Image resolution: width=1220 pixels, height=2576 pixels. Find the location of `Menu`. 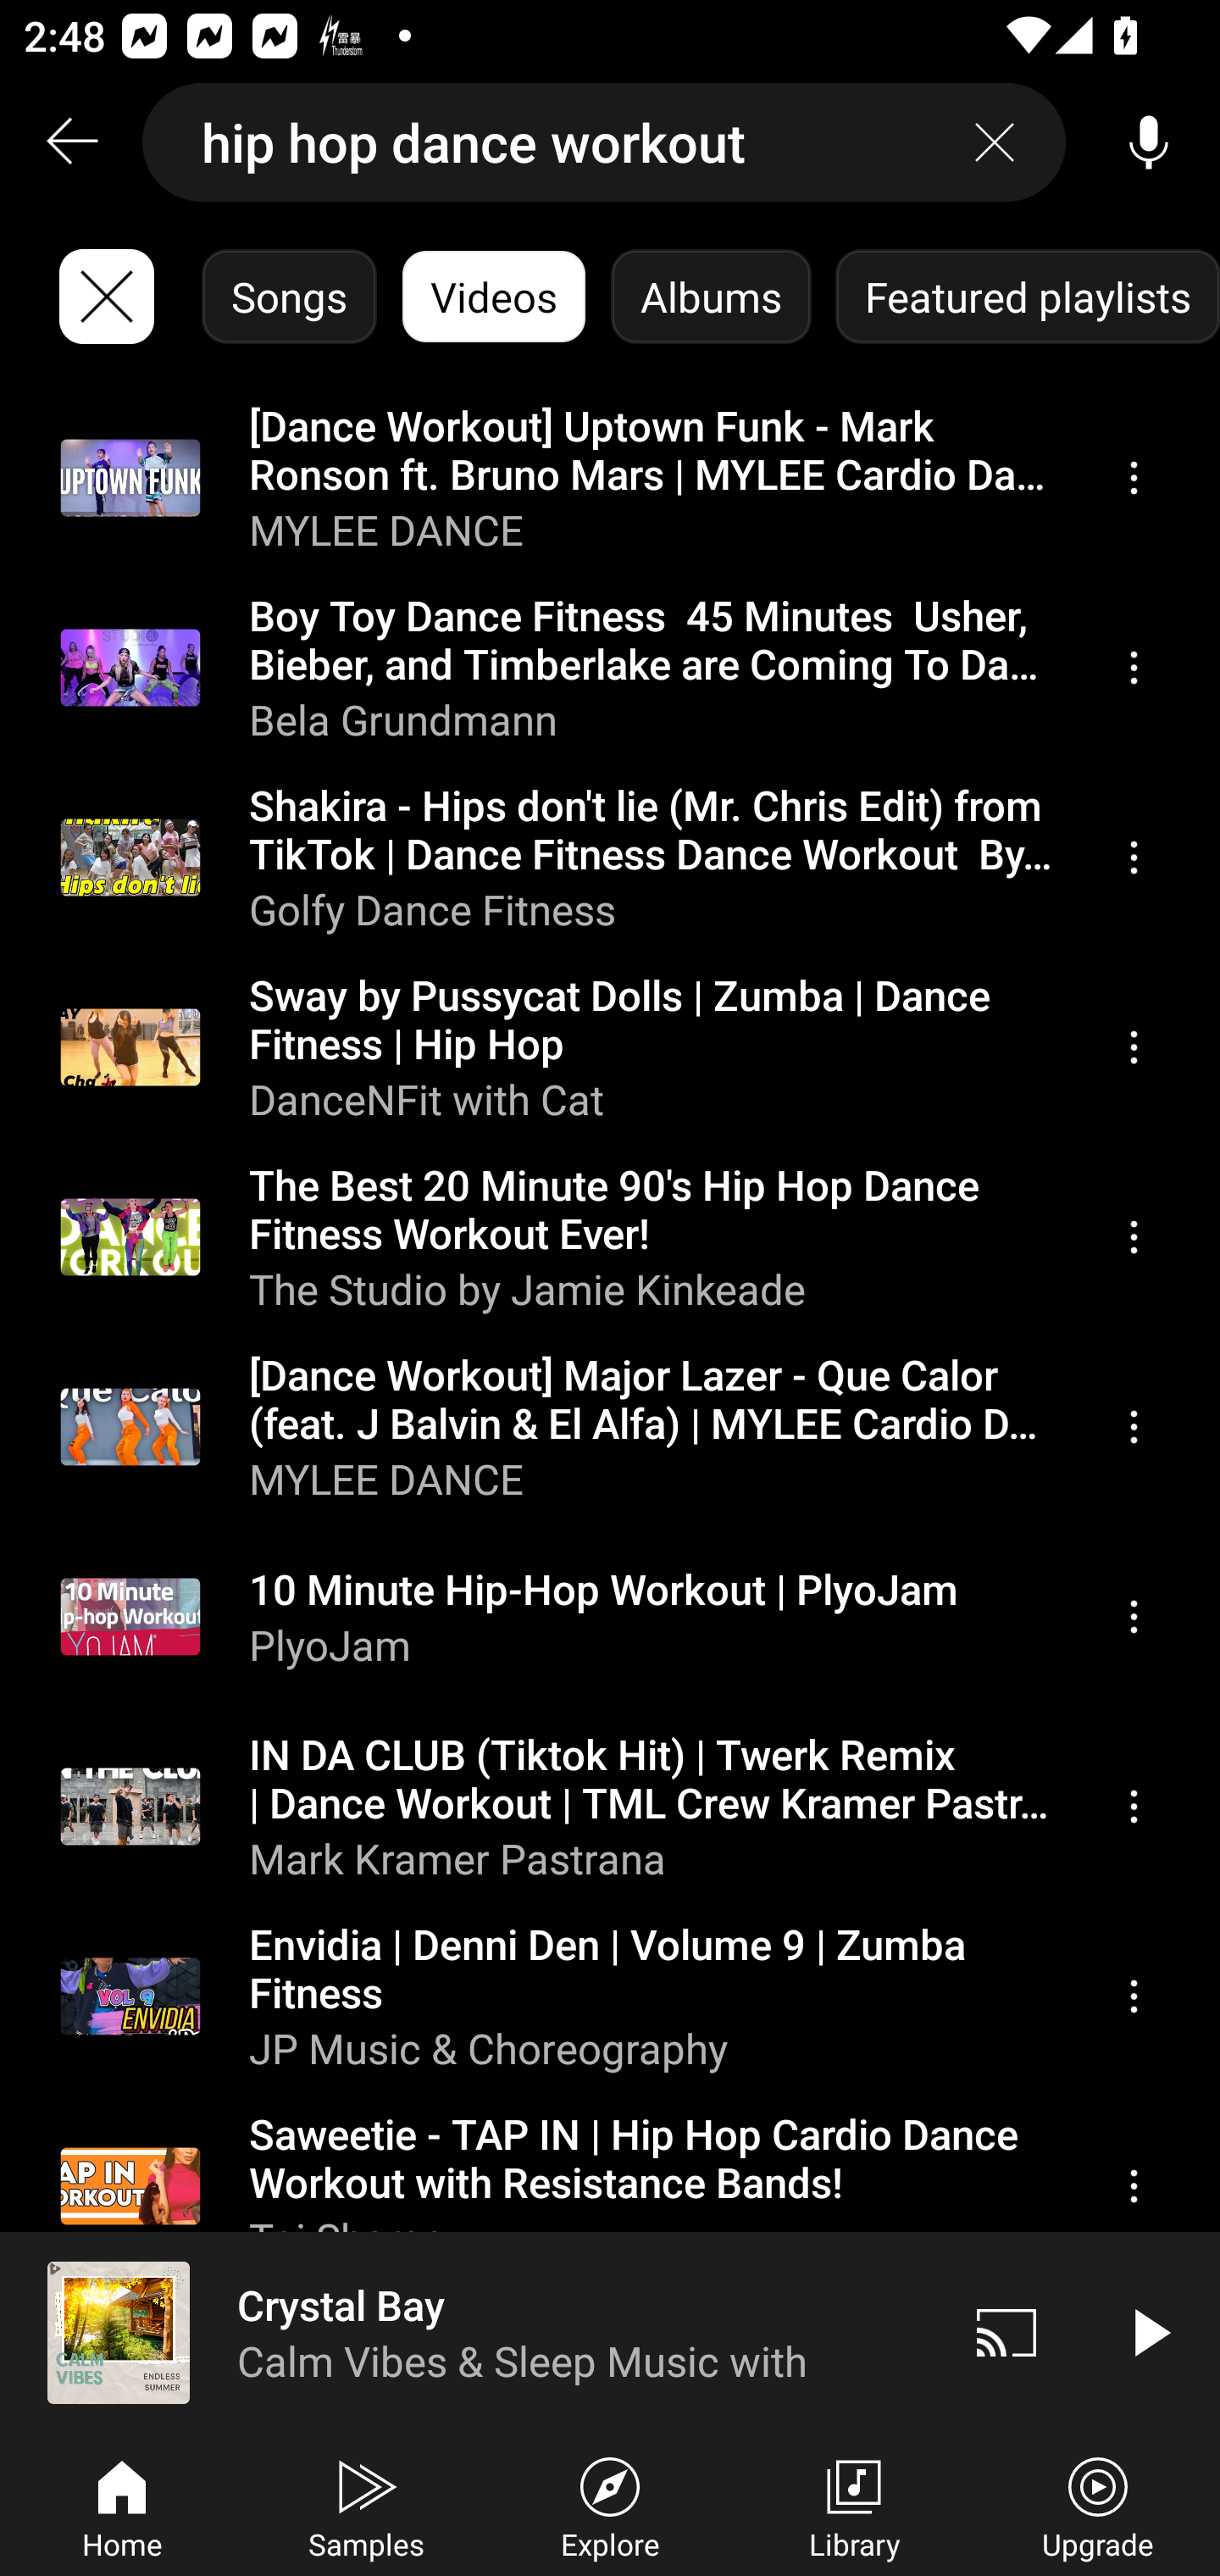

Menu is located at coordinates (1134, 1048).